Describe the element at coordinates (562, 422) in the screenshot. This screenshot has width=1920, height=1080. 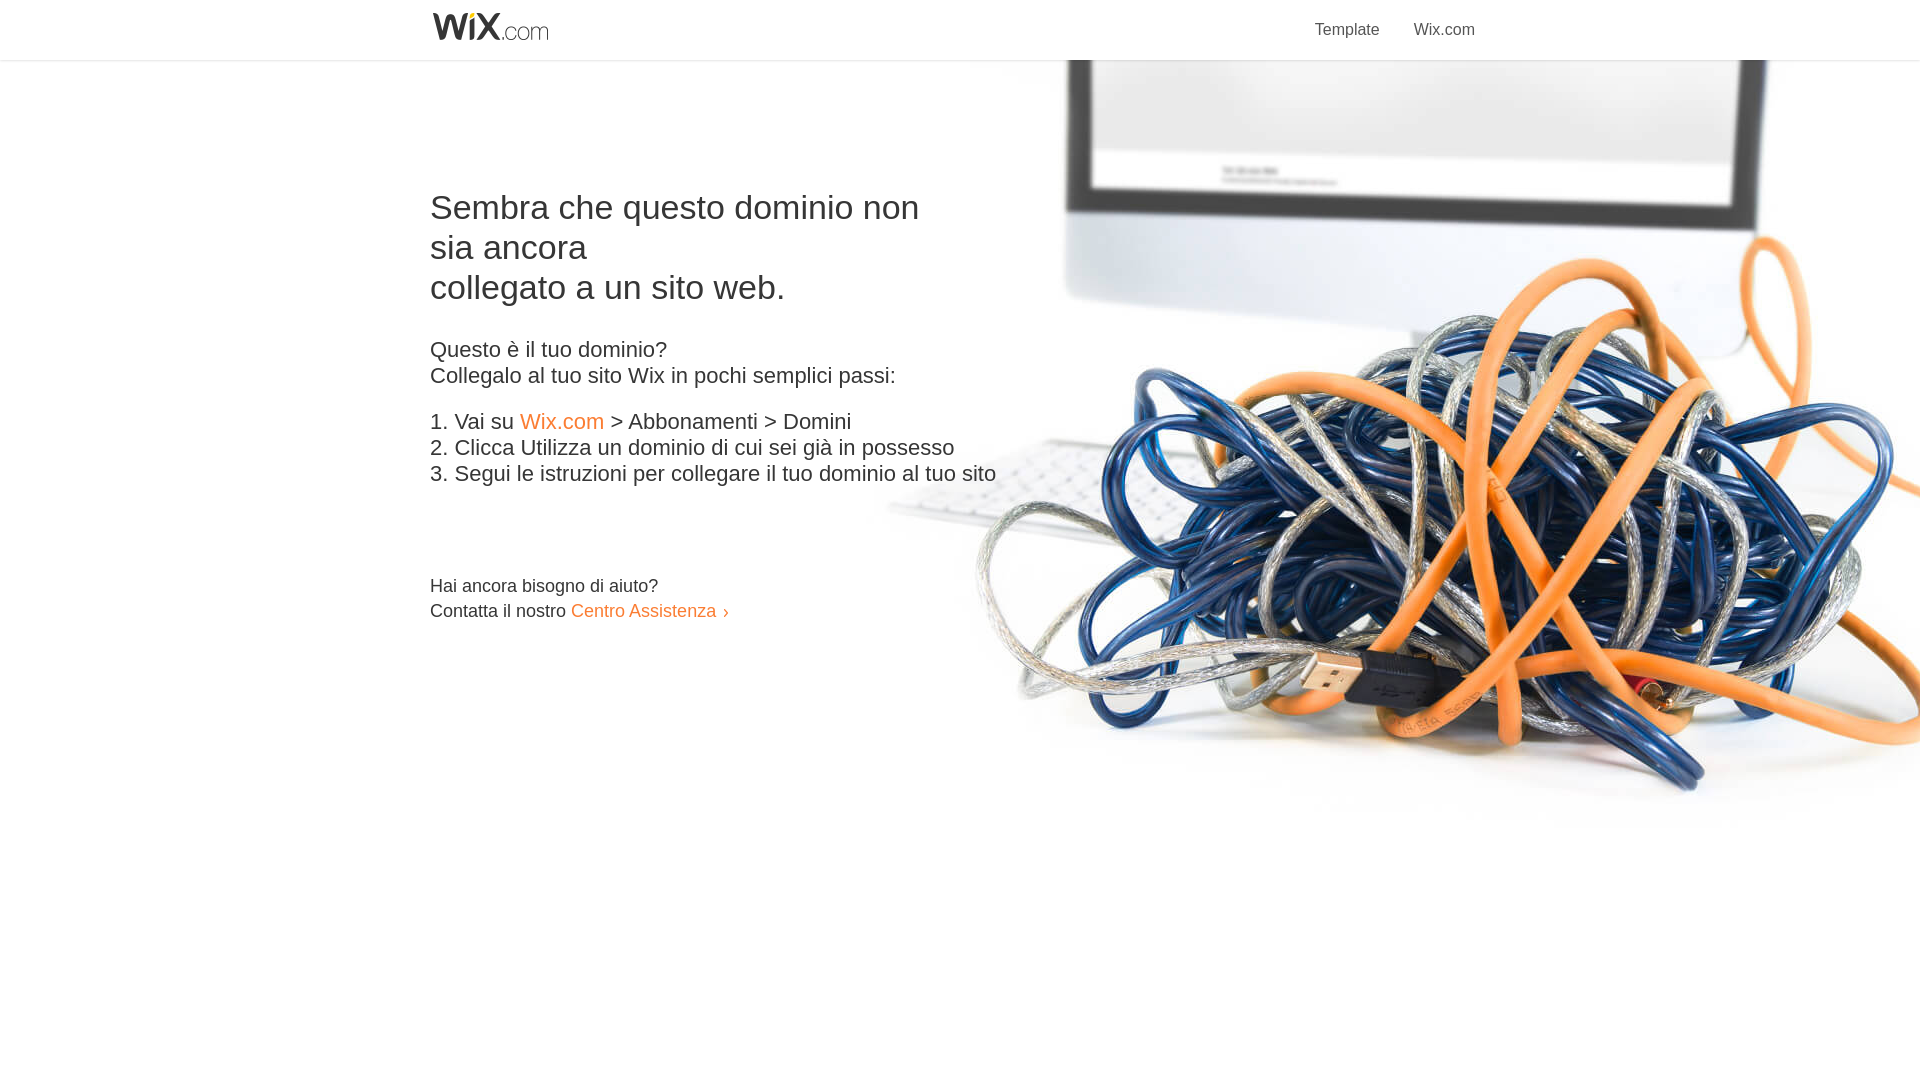
I see `Wix.com` at that location.